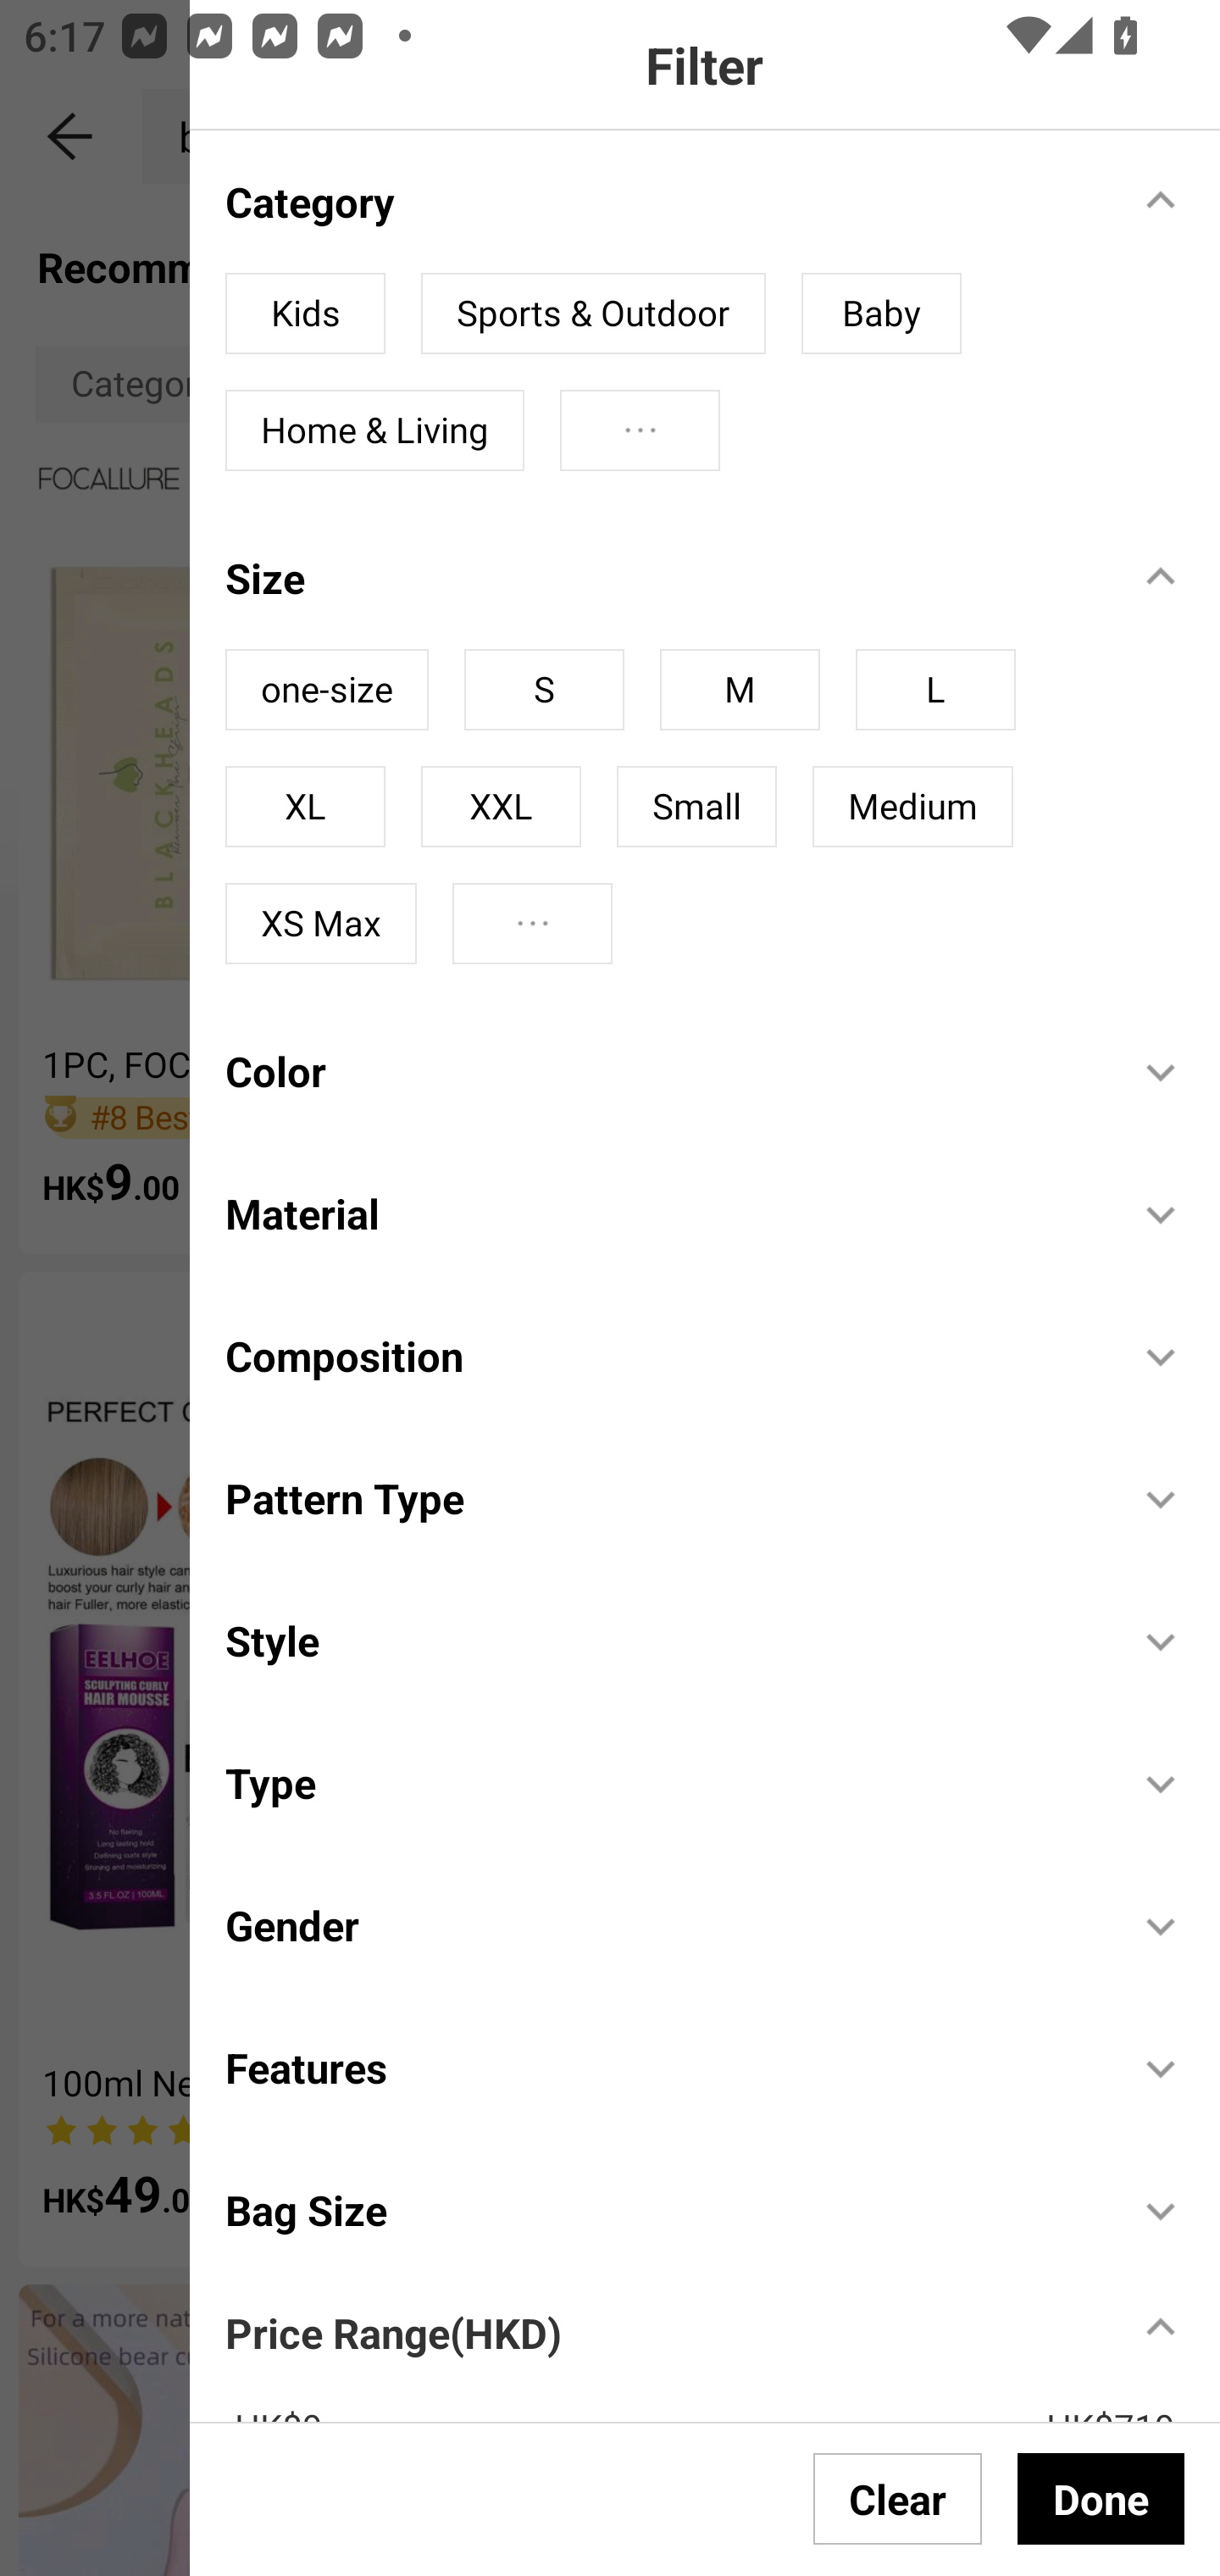 The height and width of the screenshot is (2576, 1220). Describe the element at coordinates (1101, 2498) in the screenshot. I see `Done` at that location.